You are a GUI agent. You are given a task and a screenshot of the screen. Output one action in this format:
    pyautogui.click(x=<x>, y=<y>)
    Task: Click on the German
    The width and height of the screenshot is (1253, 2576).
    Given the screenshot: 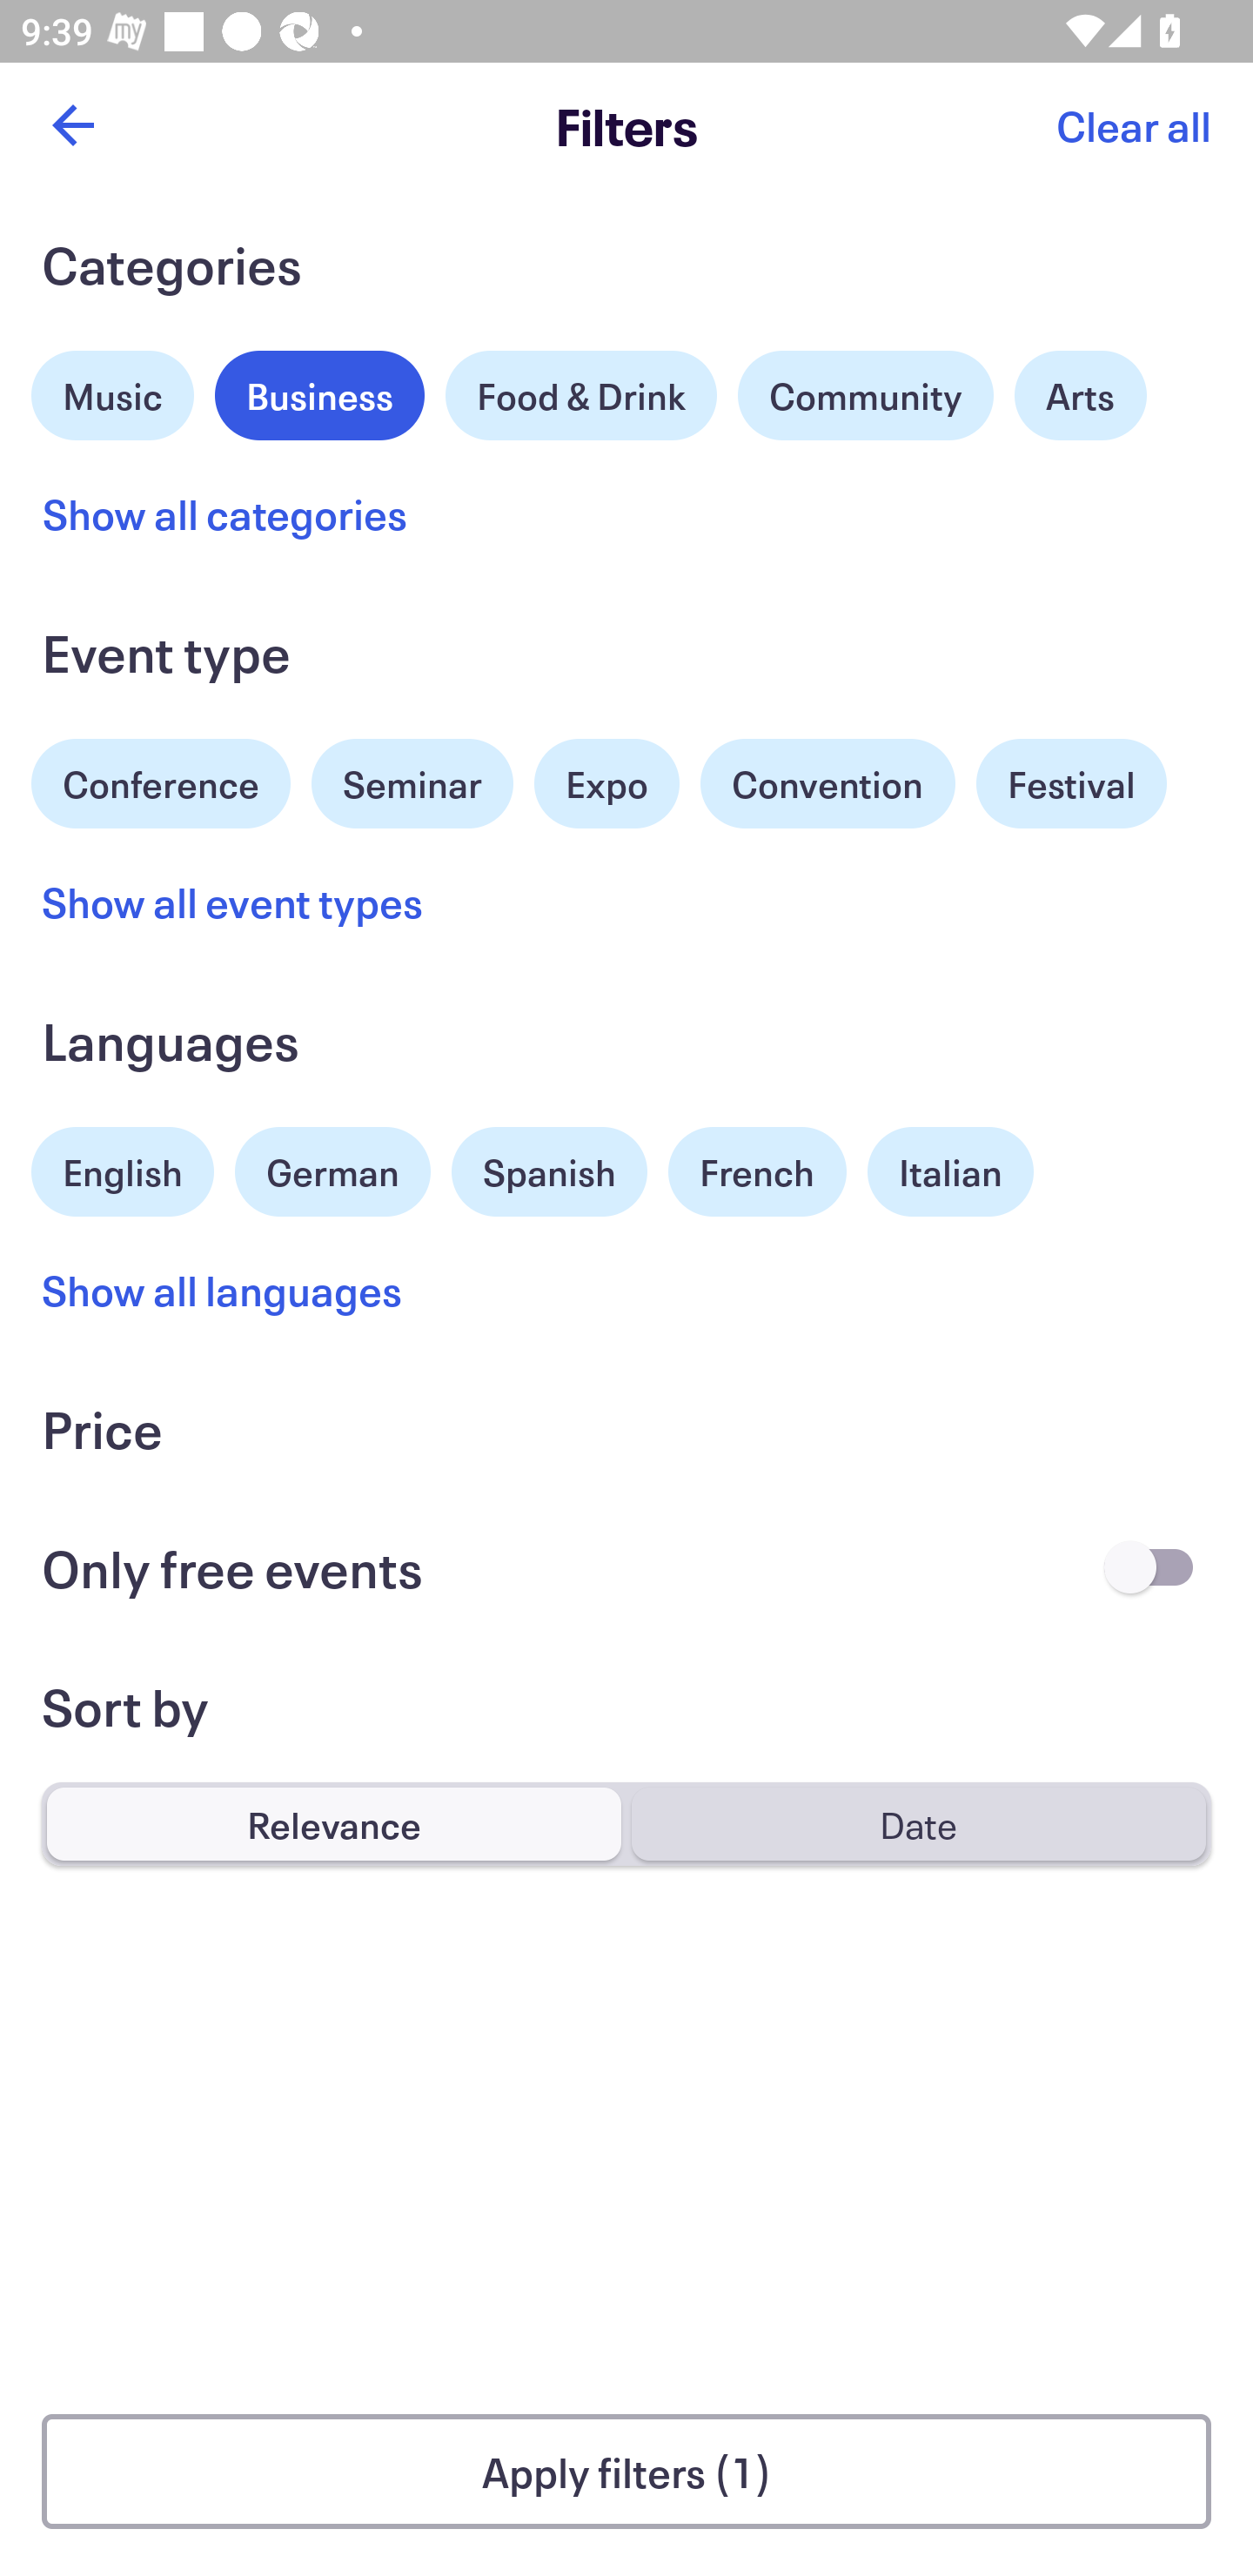 What is the action you would take?
    pyautogui.click(x=332, y=1168)
    